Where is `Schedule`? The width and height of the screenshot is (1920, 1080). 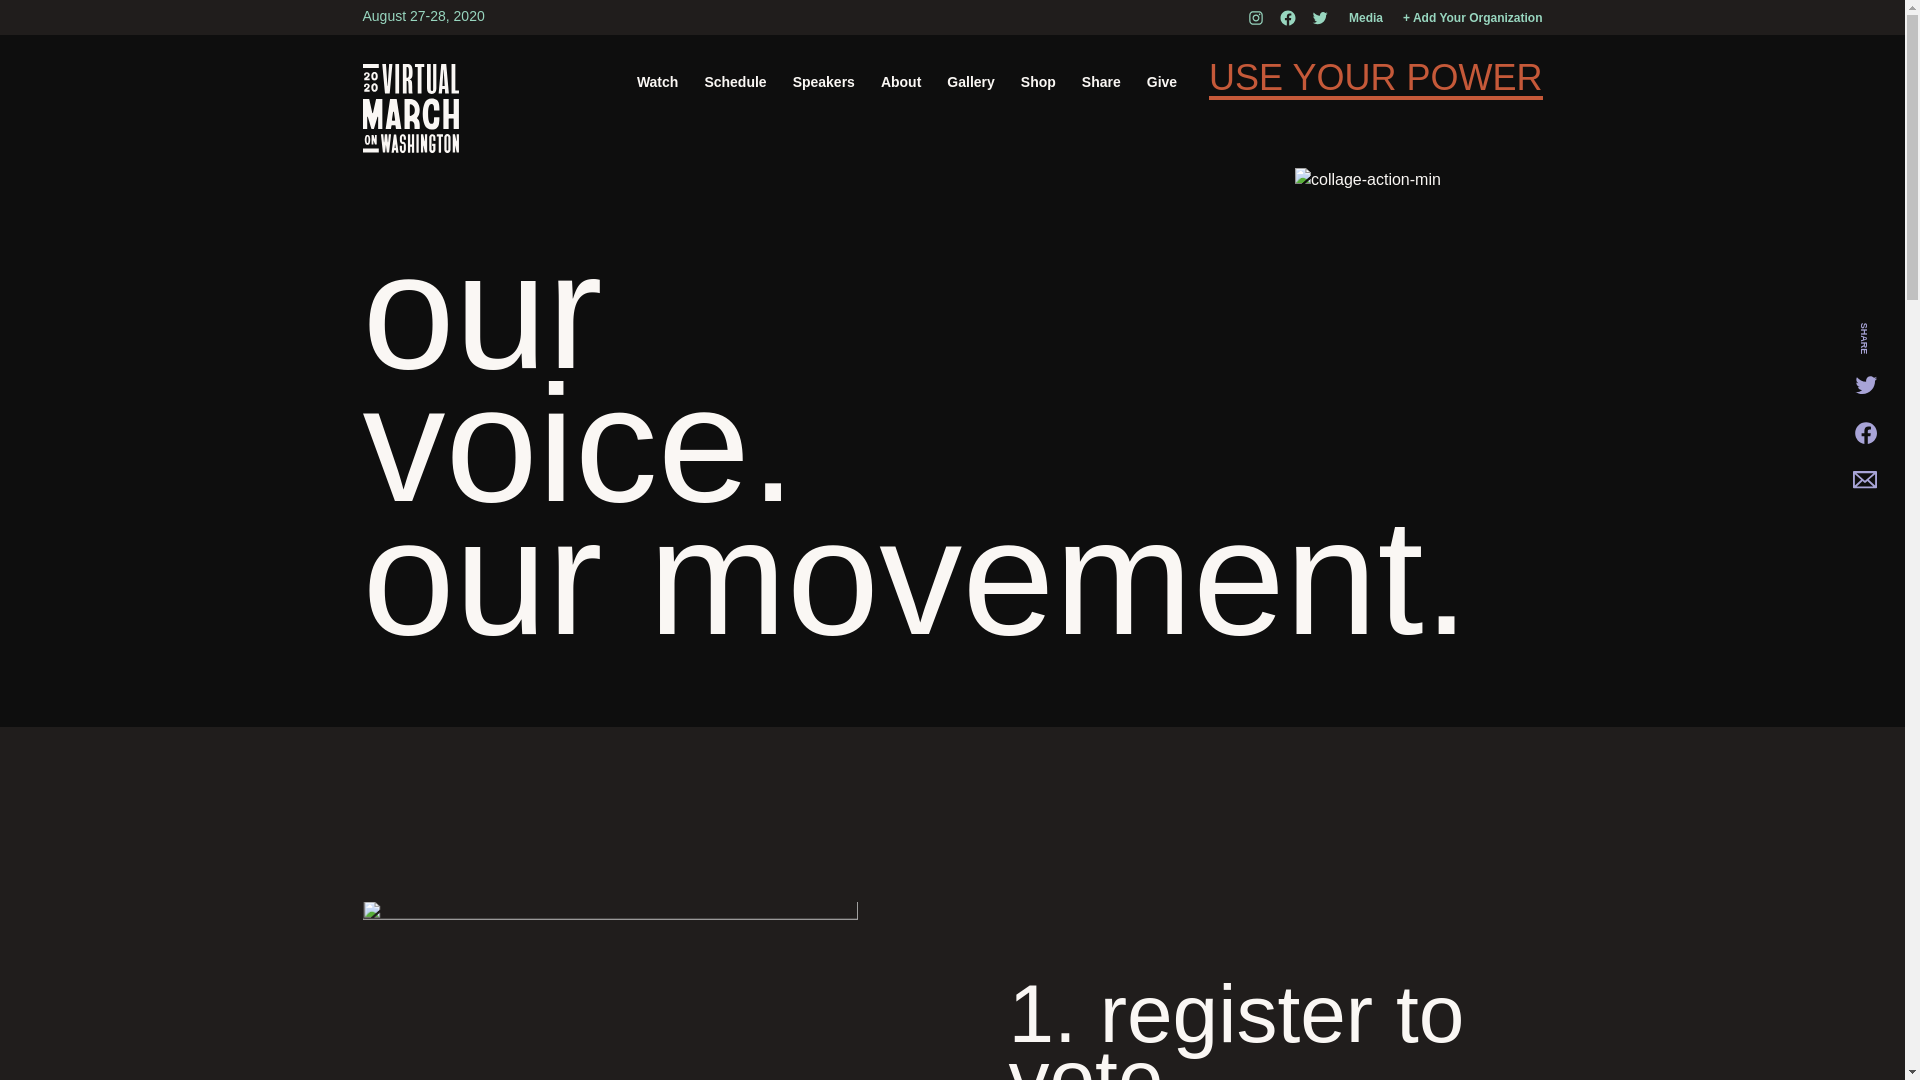
Schedule is located at coordinates (735, 82).